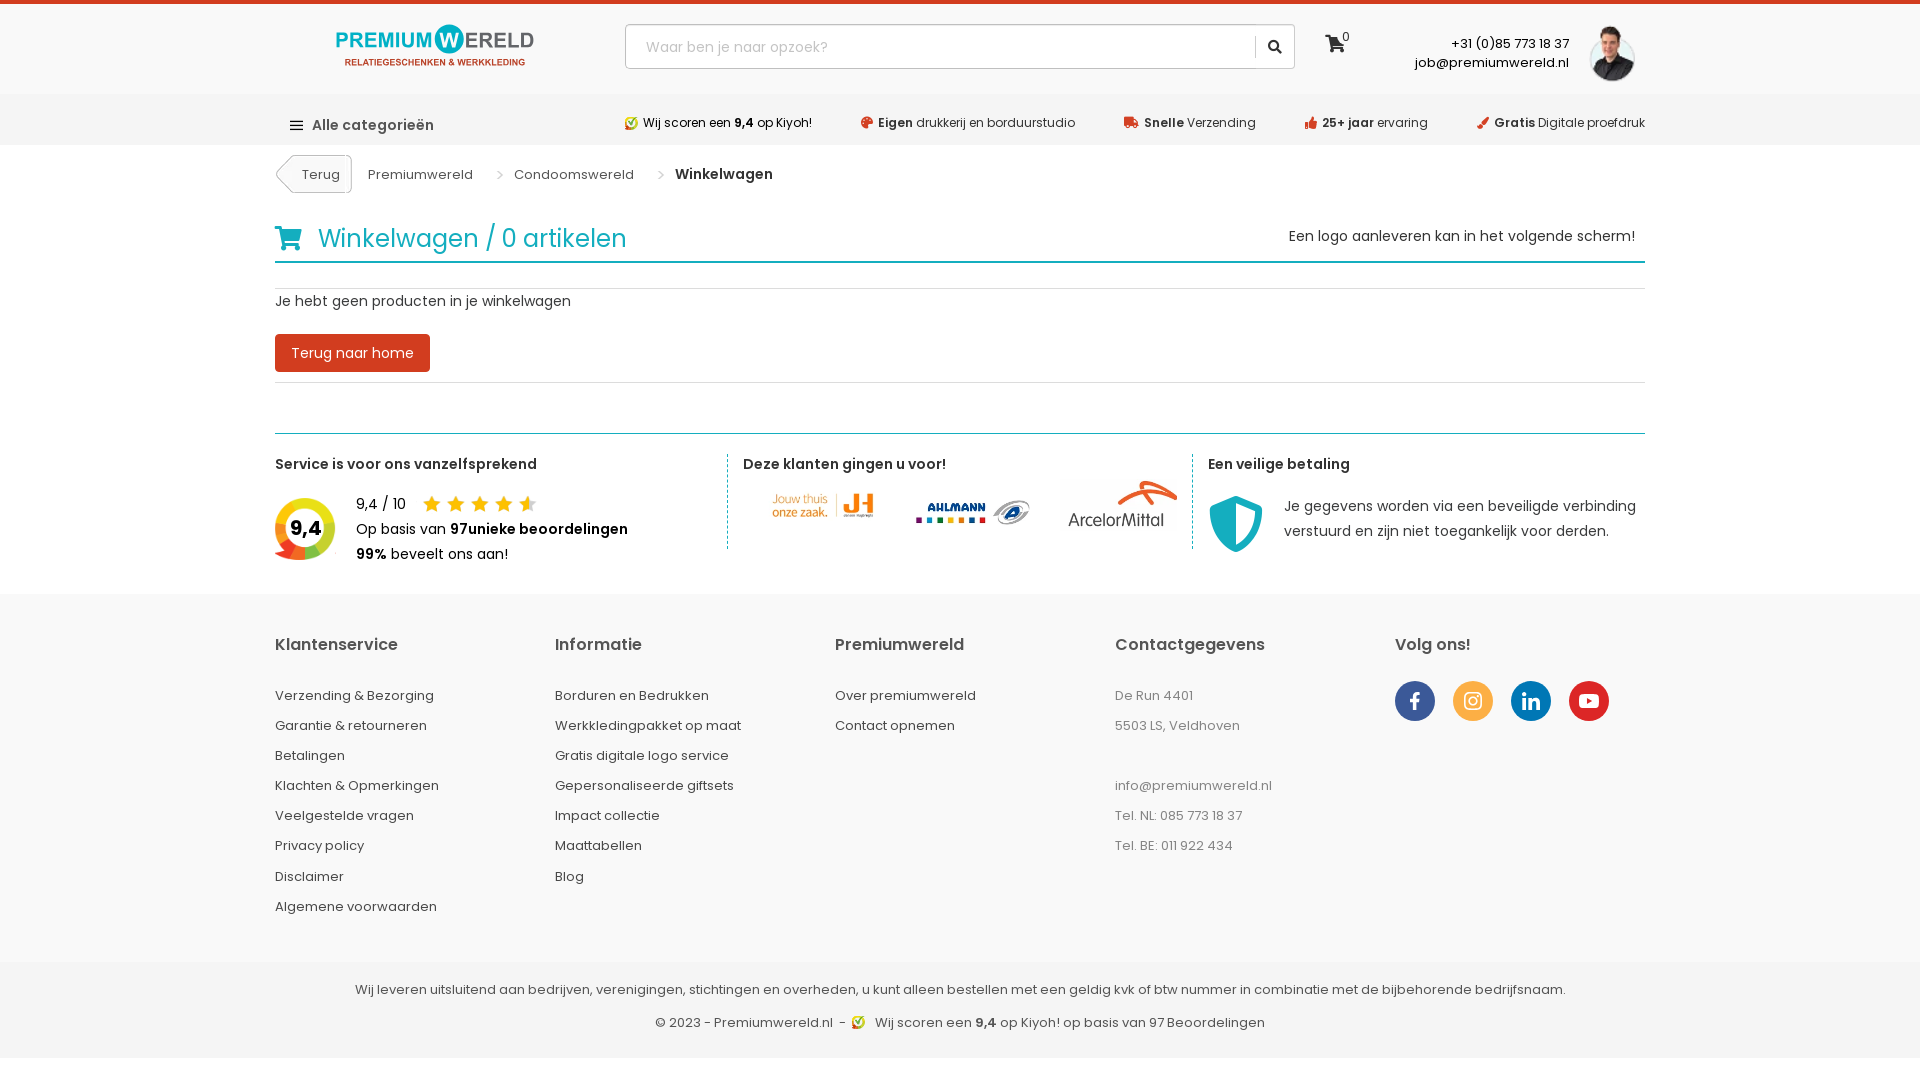  What do you see at coordinates (356, 906) in the screenshot?
I see `Algemene voorwaarden` at bounding box center [356, 906].